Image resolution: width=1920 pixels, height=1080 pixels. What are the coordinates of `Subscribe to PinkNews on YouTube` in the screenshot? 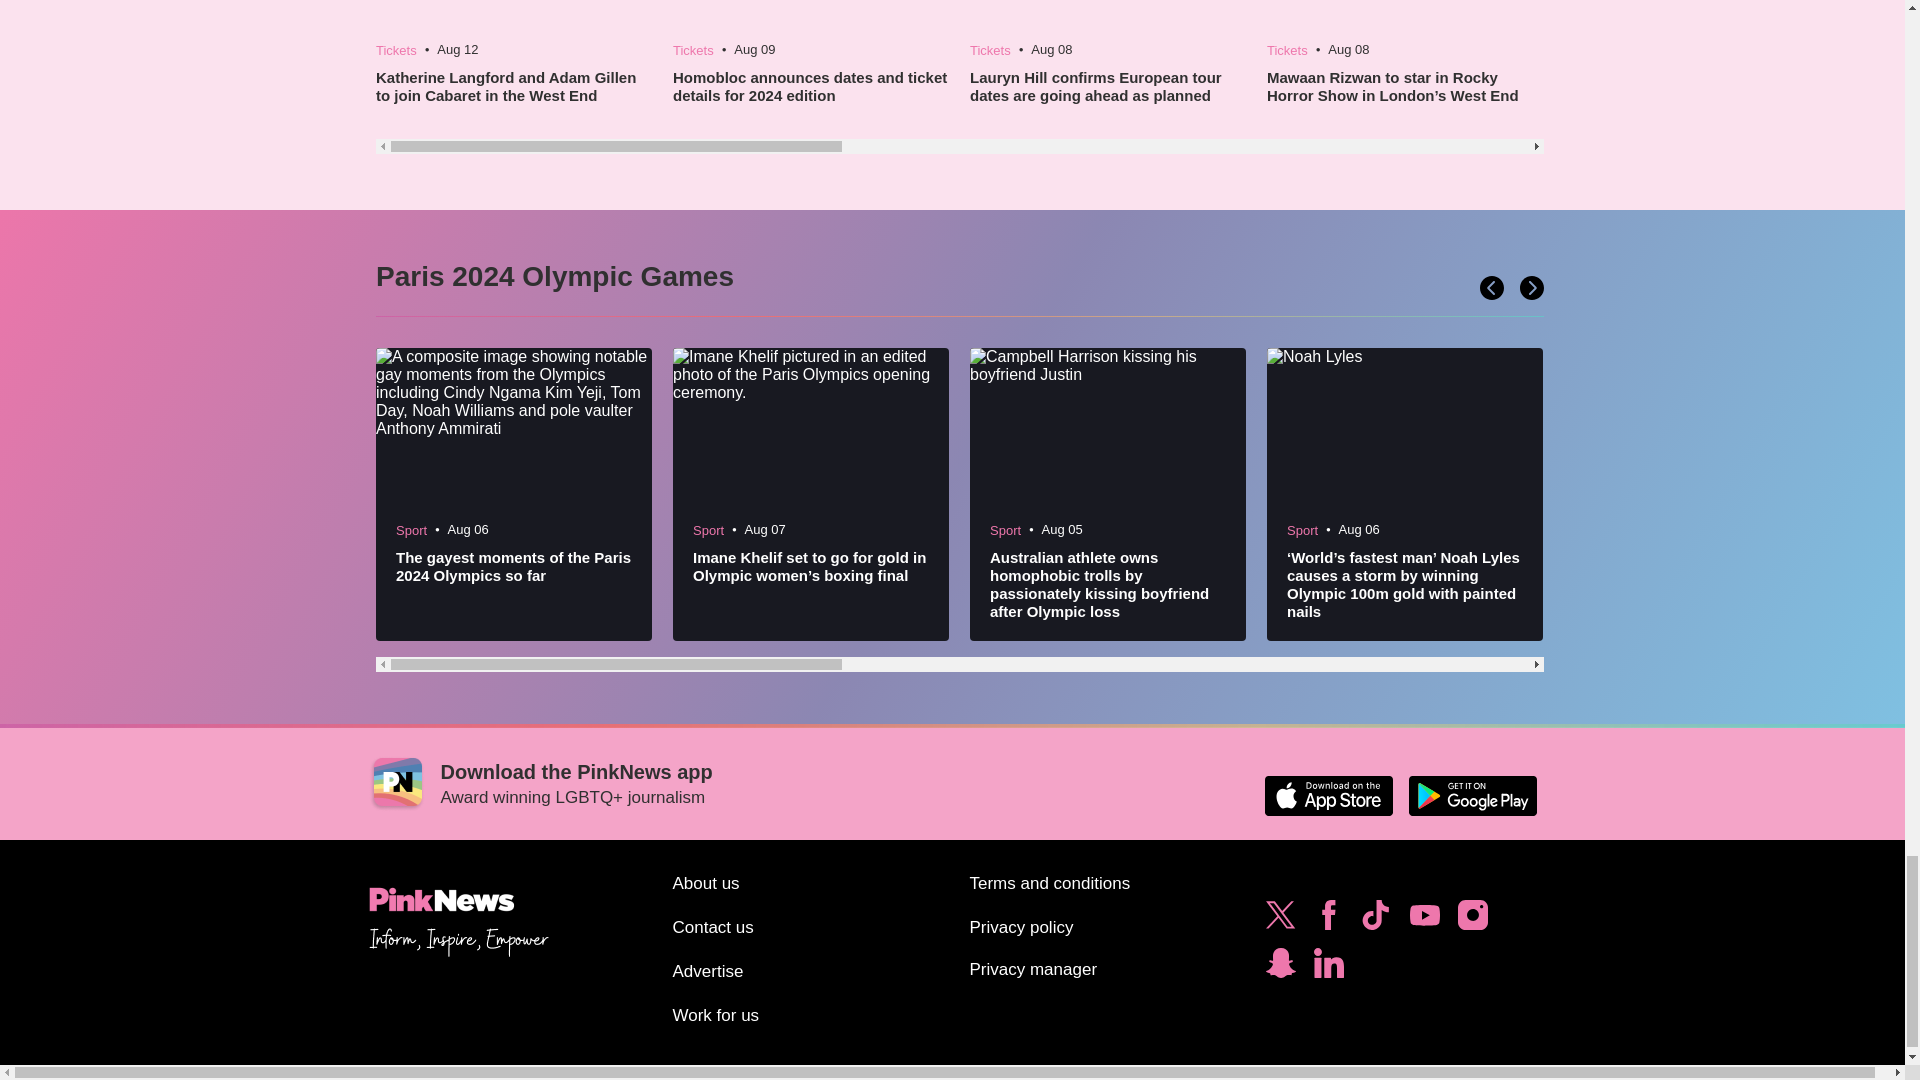 It's located at (1424, 920).